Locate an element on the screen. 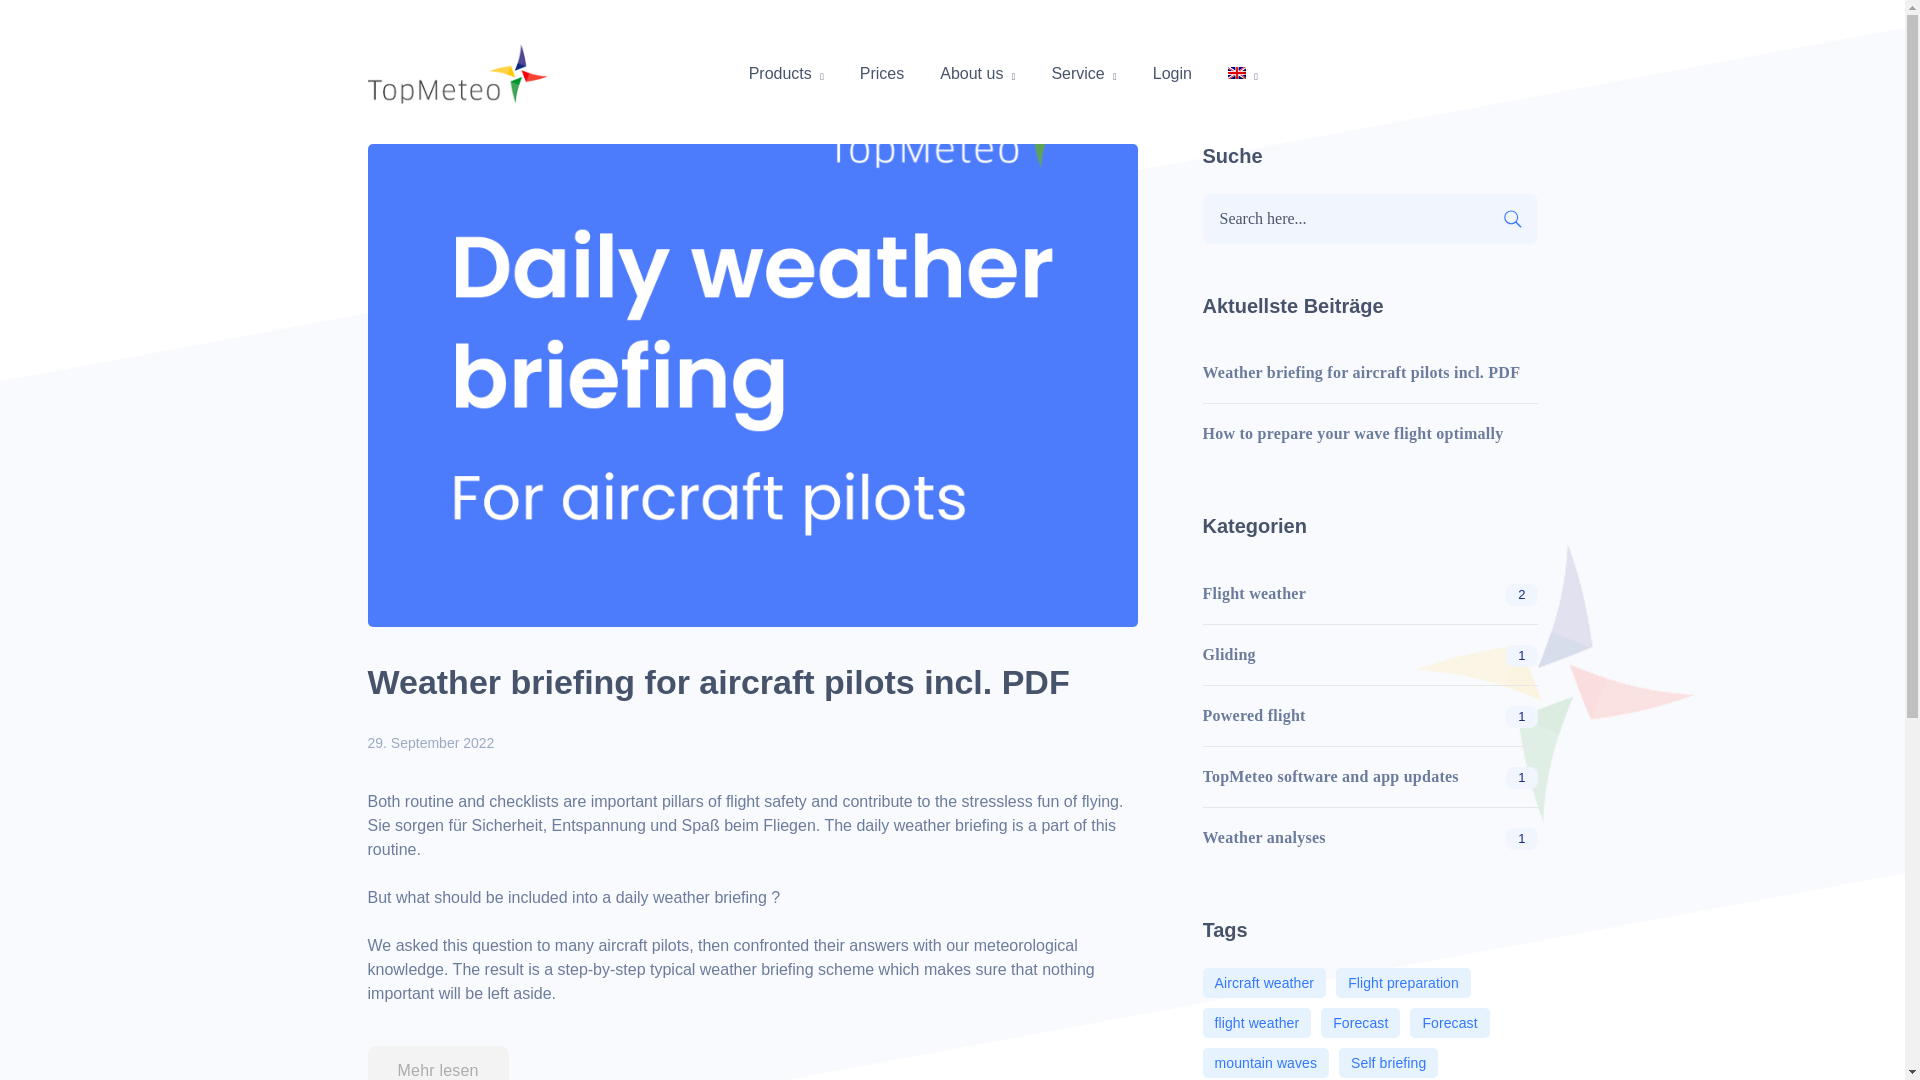 The height and width of the screenshot is (1080, 1920). Search for: is located at coordinates (1369, 219).